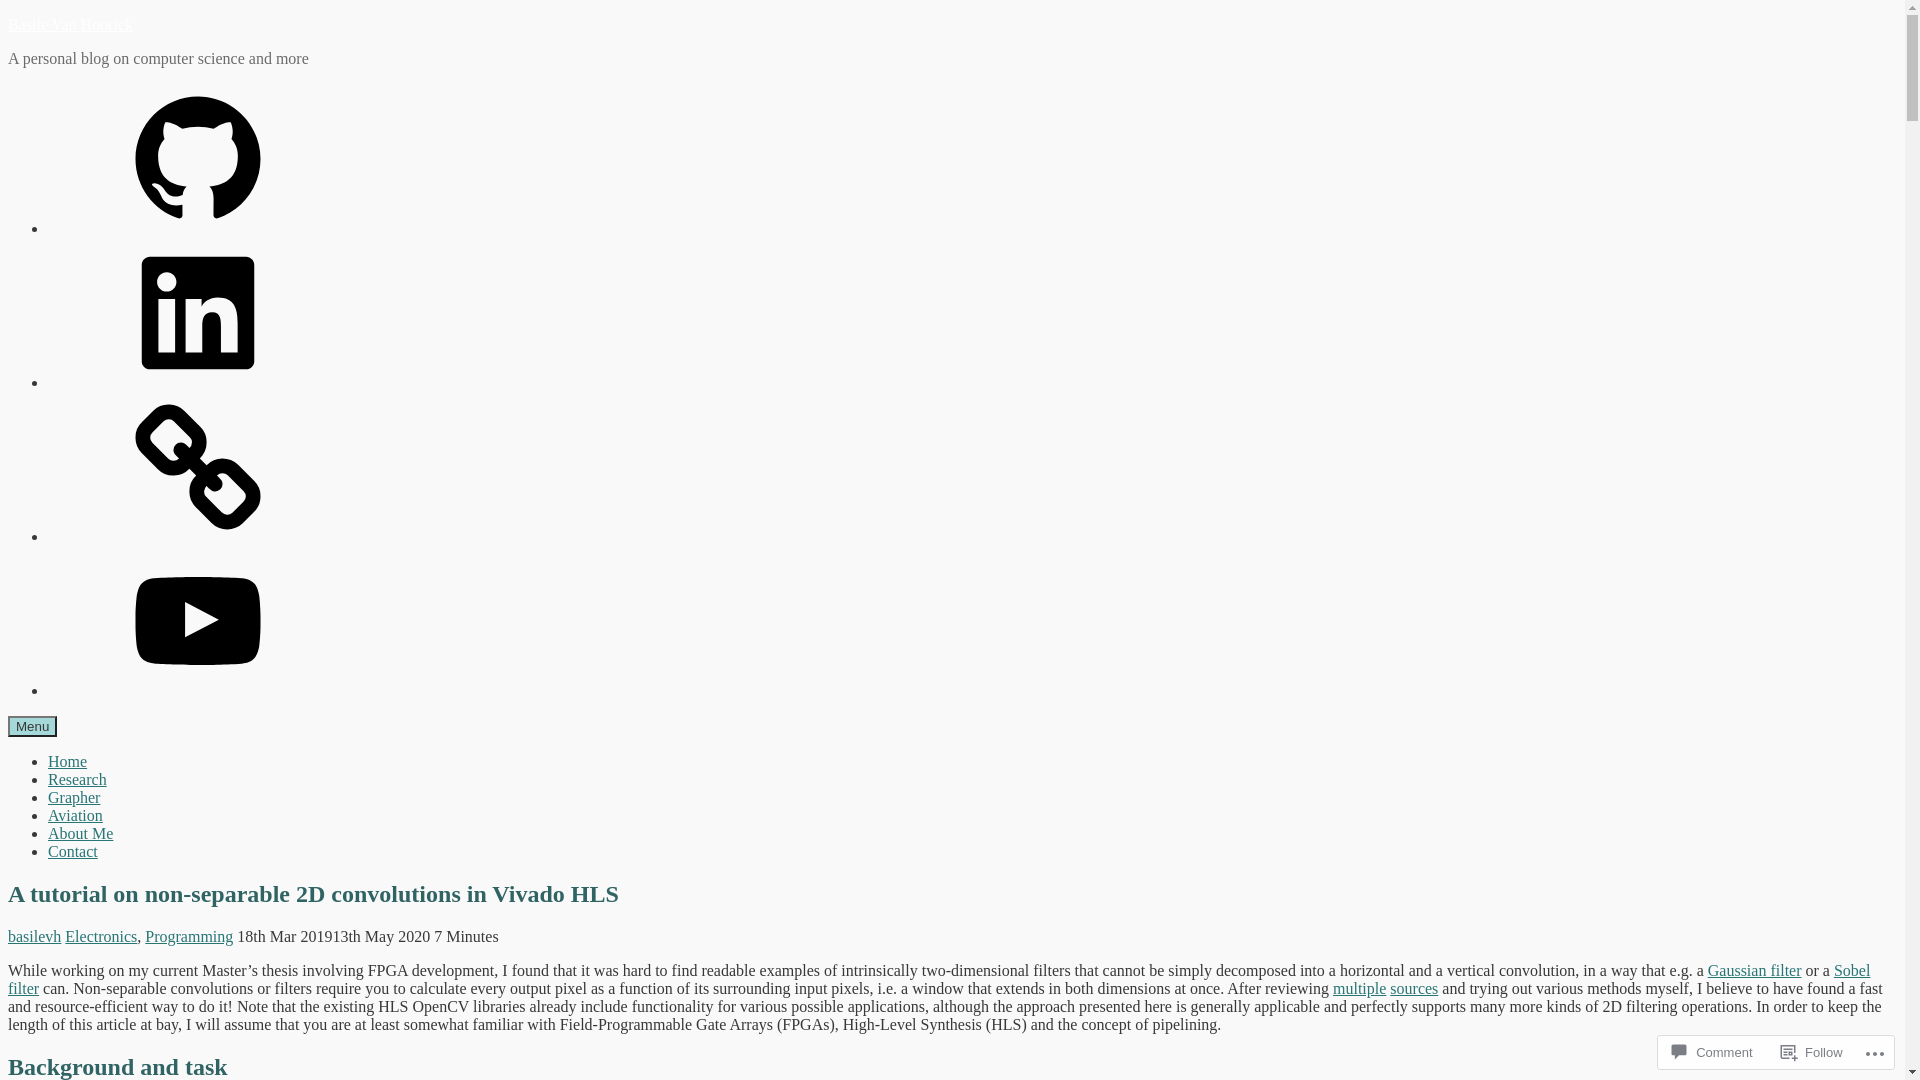  I want to click on basilevh, so click(34, 936).